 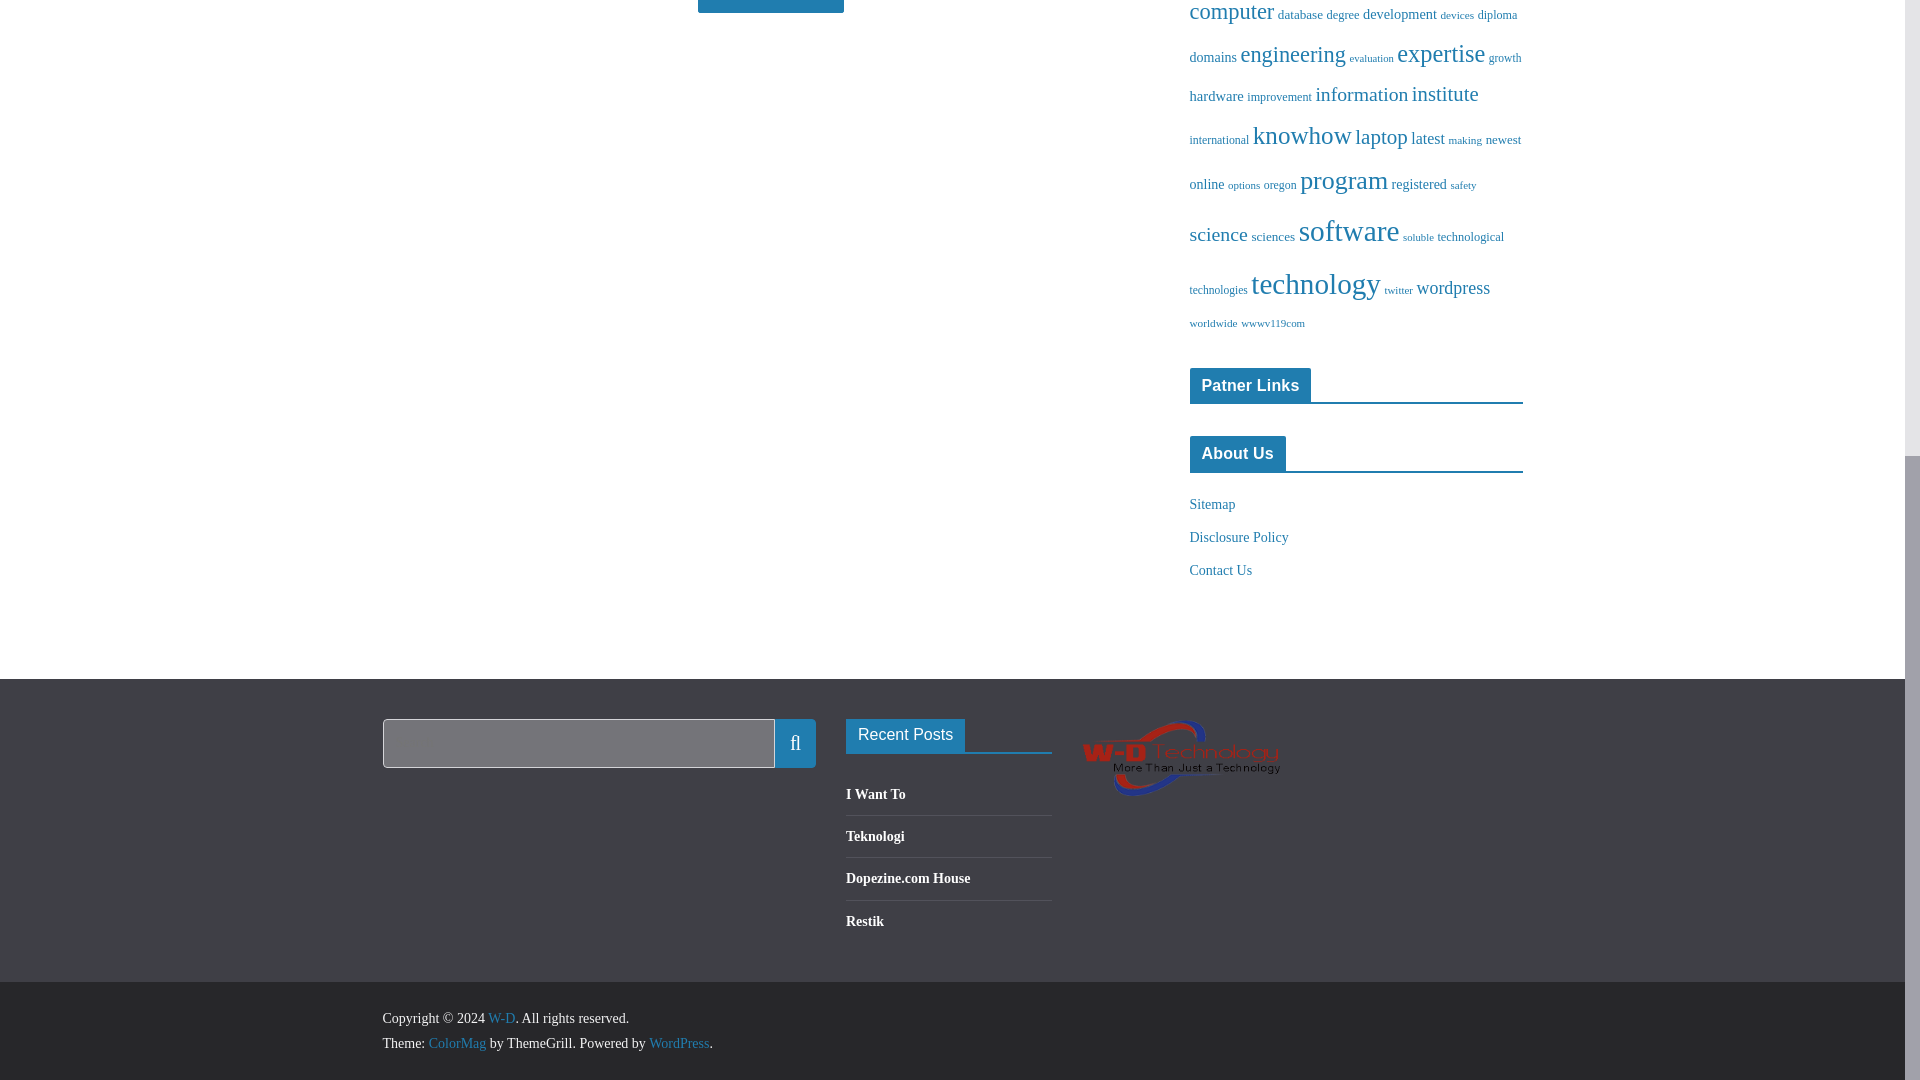 What do you see at coordinates (1217, 95) in the screenshot?
I see `hardware` at bounding box center [1217, 95].